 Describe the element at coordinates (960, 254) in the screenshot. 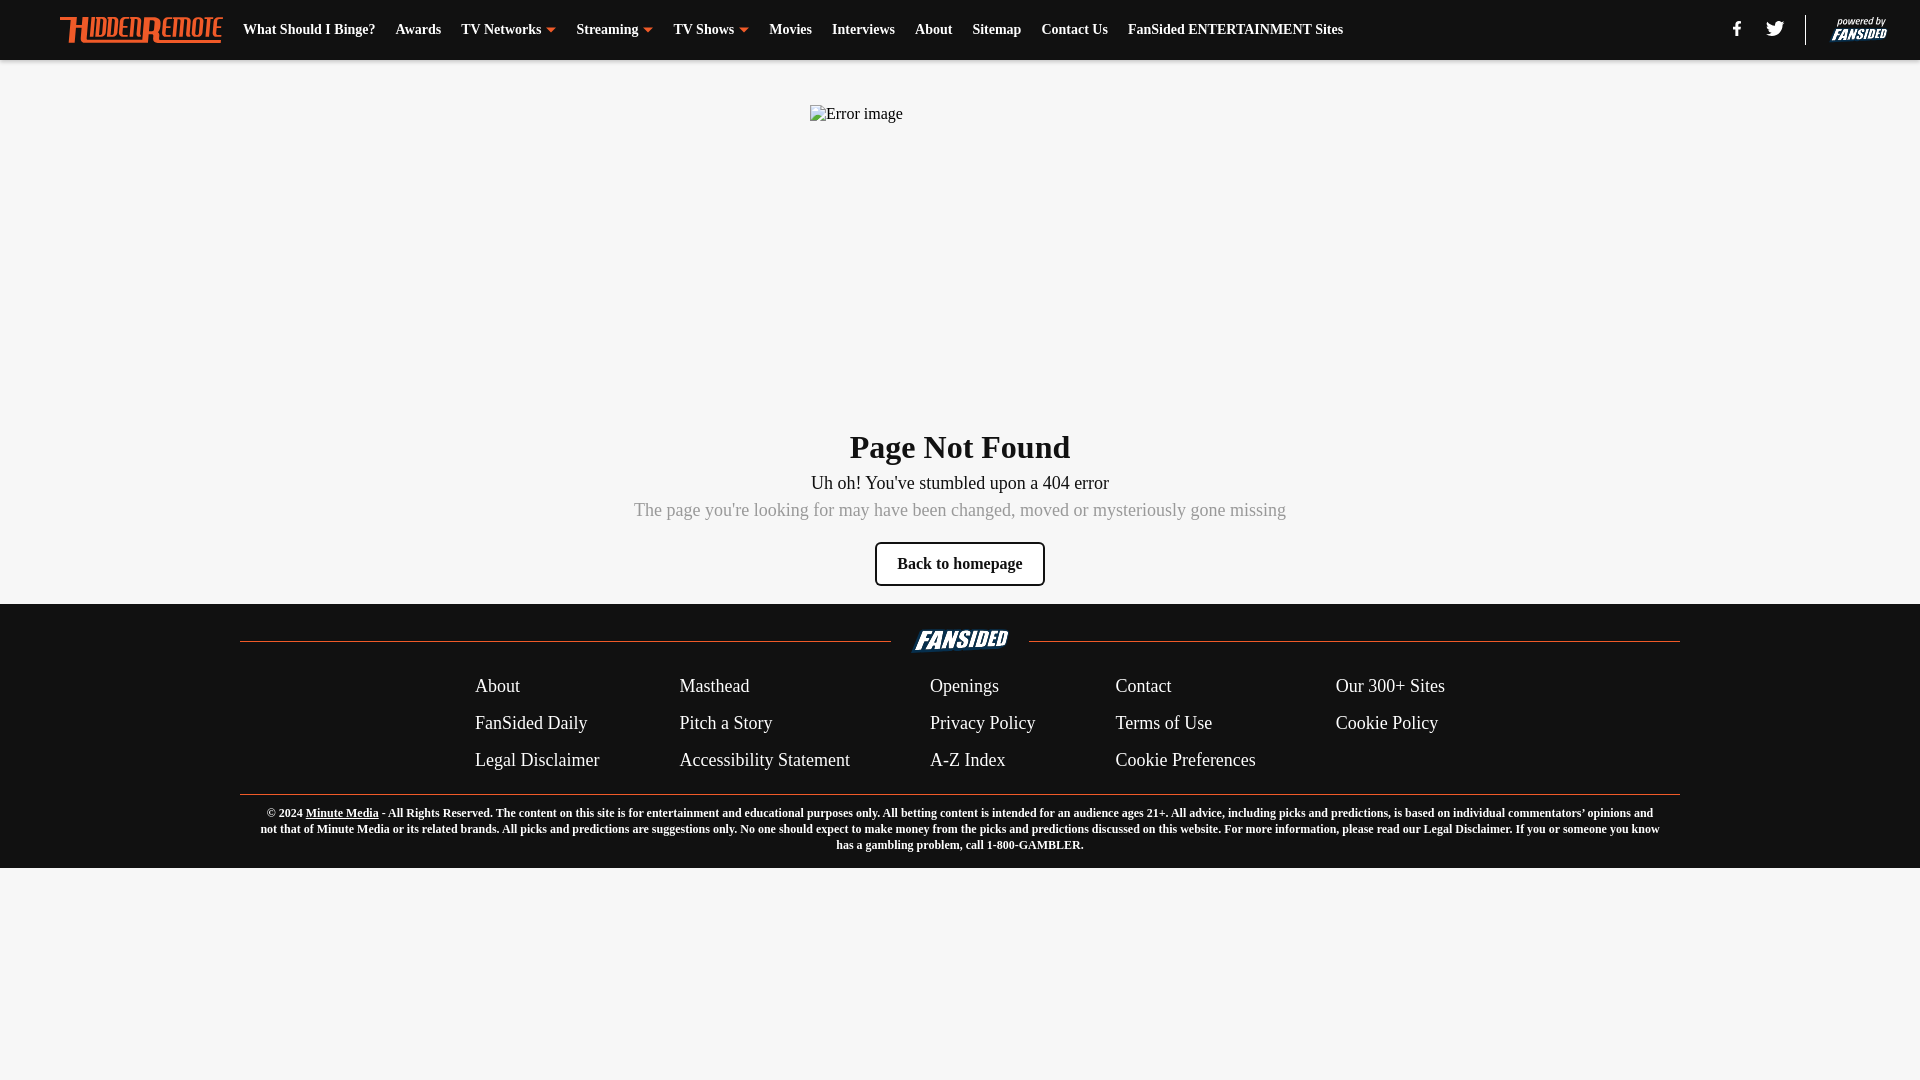

I see `Error image` at that location.